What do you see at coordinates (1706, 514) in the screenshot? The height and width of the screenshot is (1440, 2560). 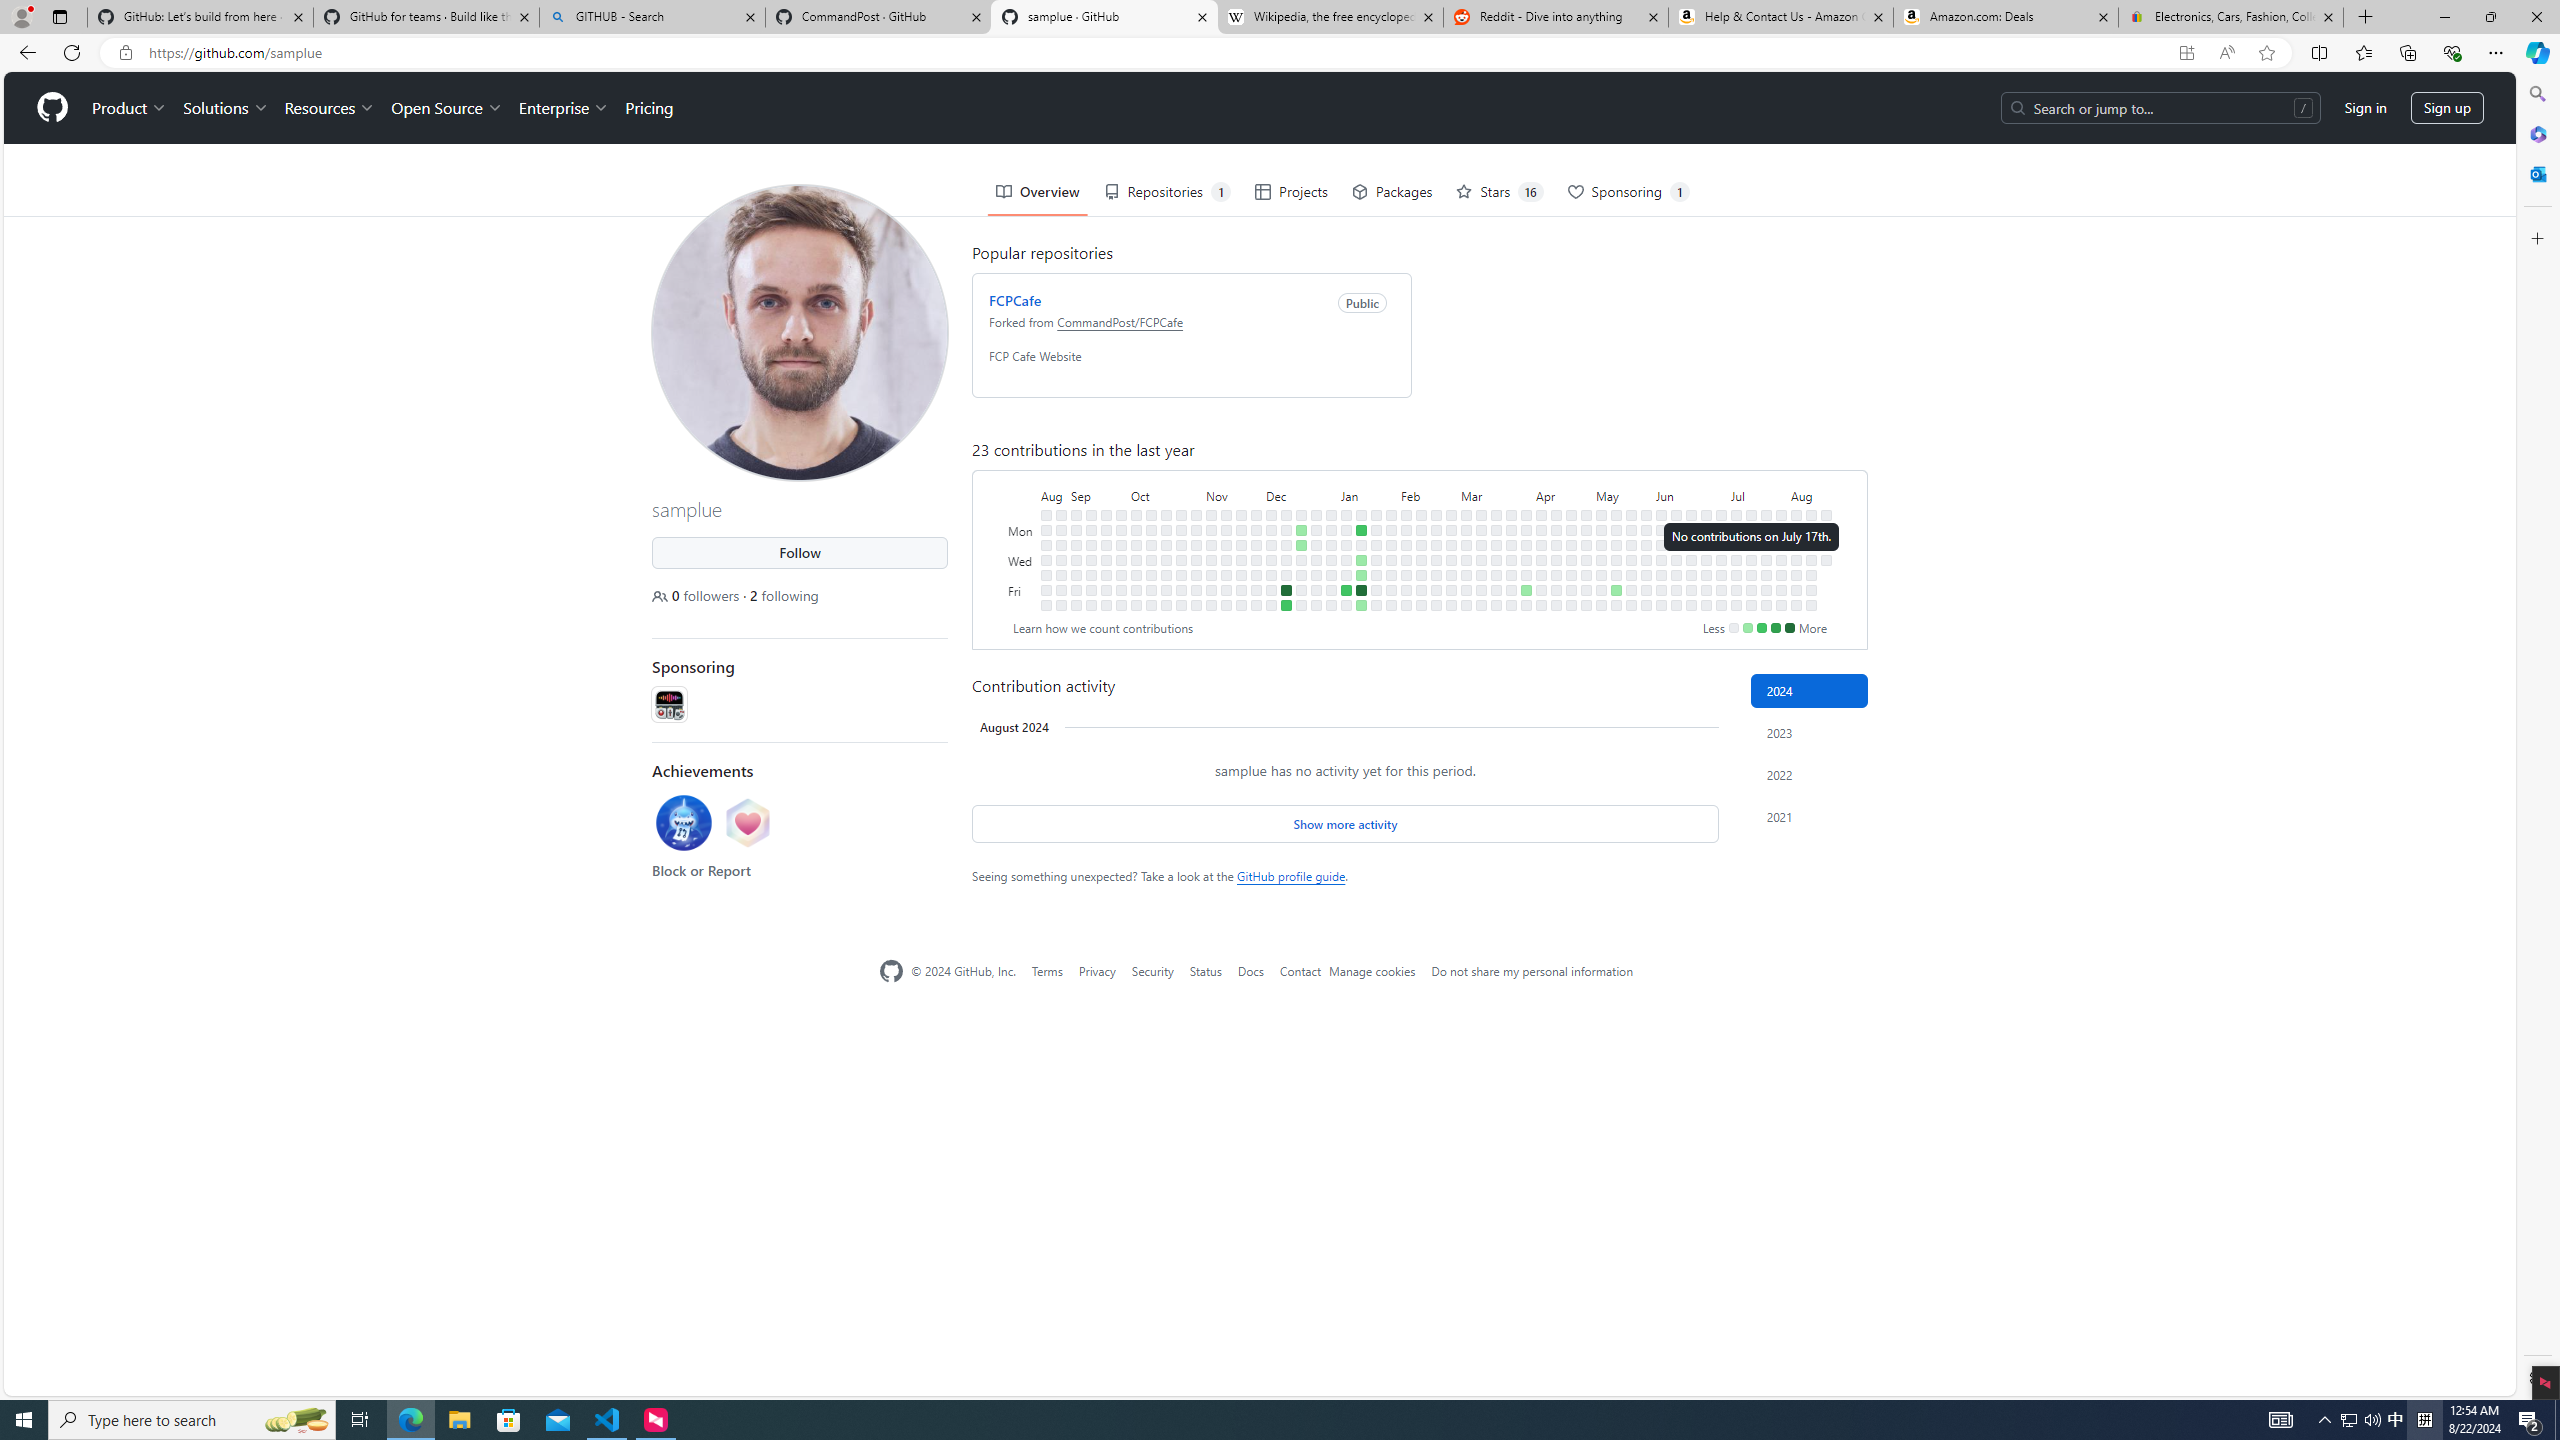 I see `No contributions on June 23rd.` at bounding box center [1706, 514].